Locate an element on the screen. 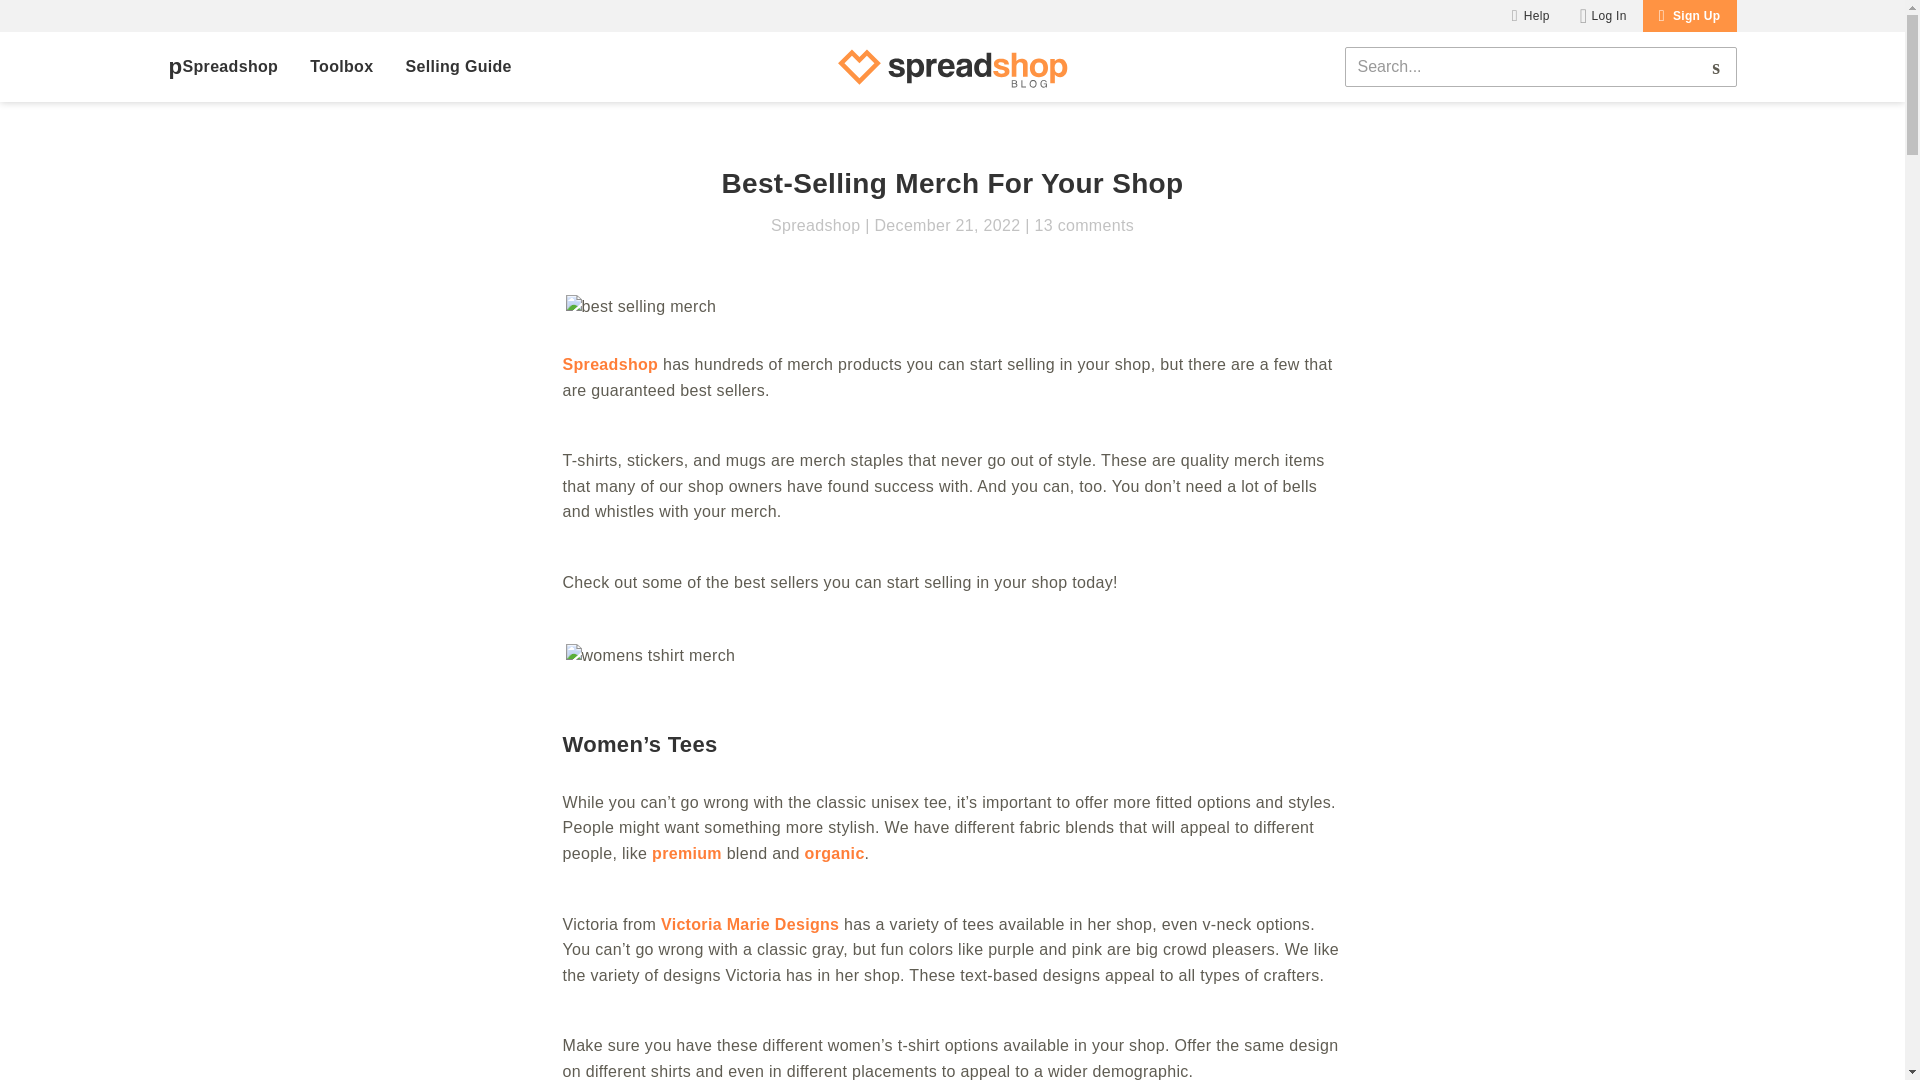 Image resolution: width=1920 pixels, height=1080 pixels. Spreadshop is located at coordinates (610, 364).